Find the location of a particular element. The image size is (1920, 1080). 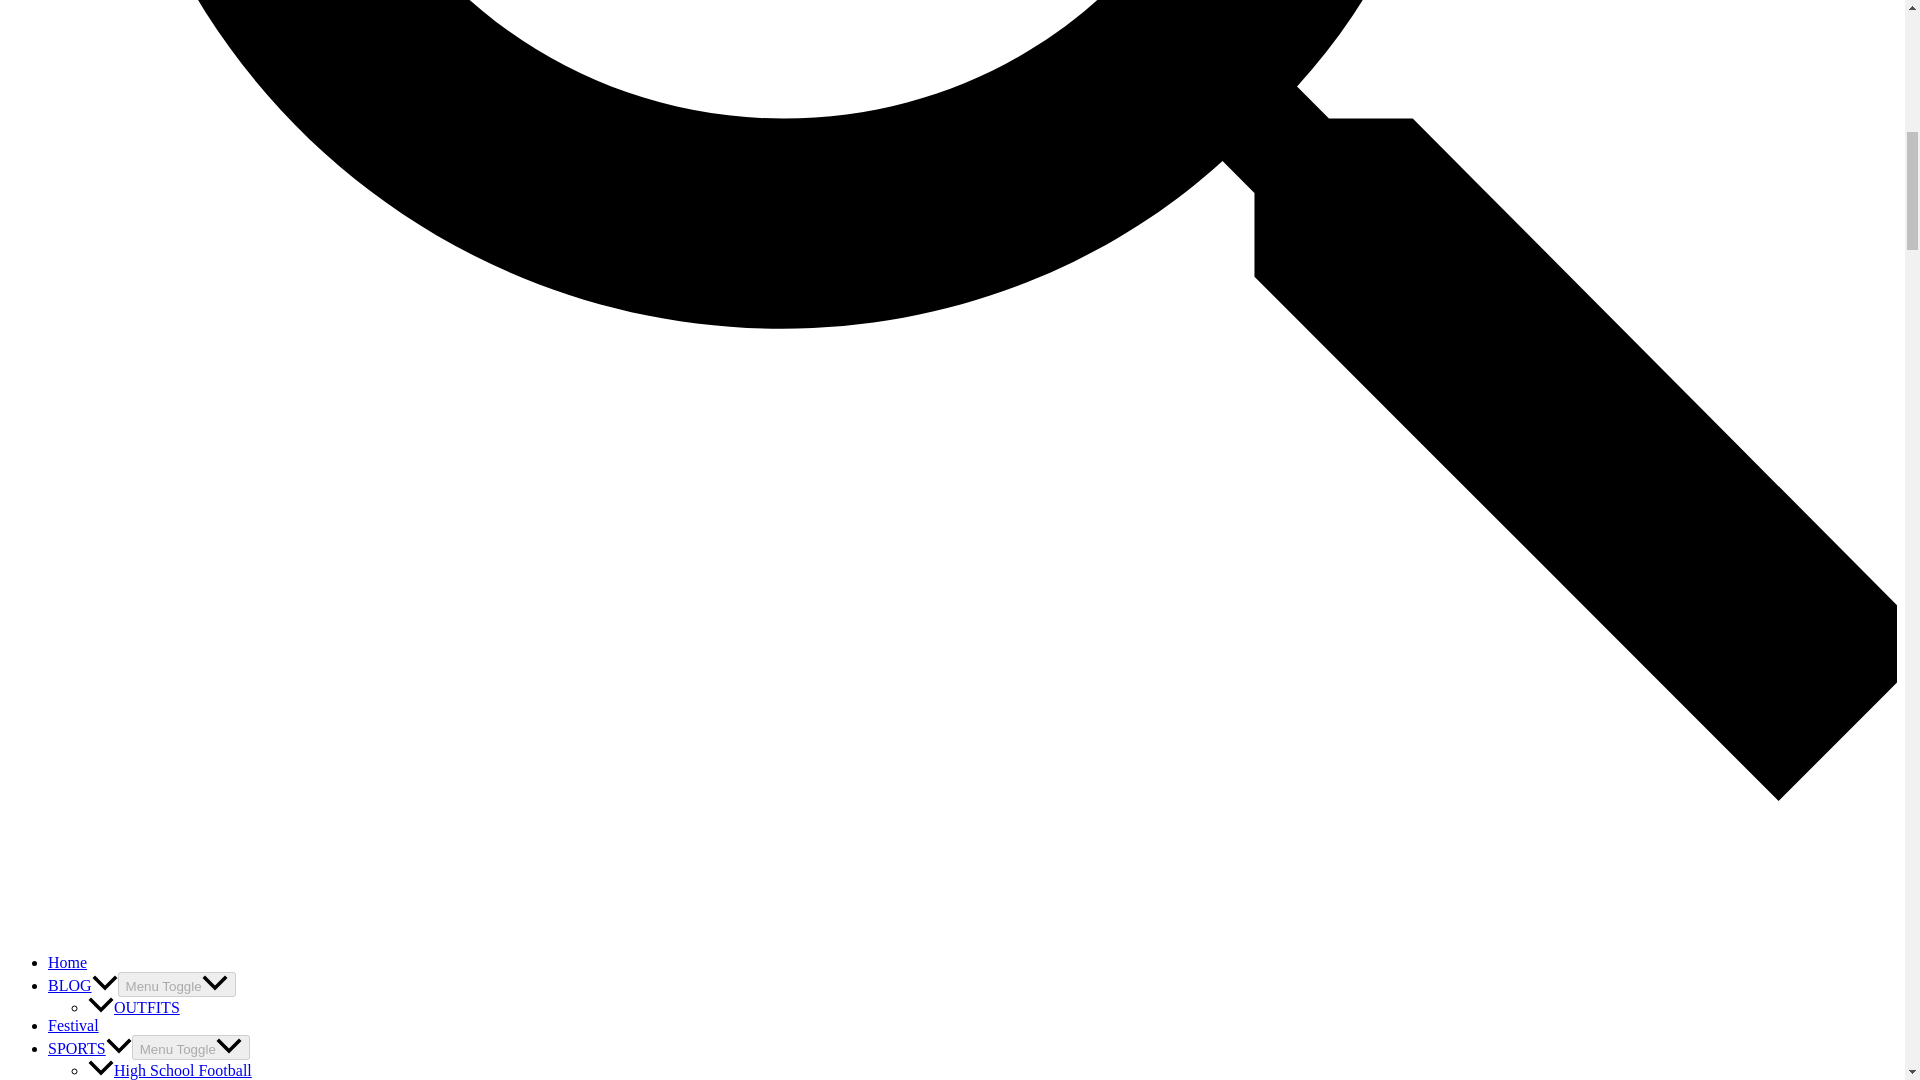

OUTFITS is located at coordinates (134, 1008).